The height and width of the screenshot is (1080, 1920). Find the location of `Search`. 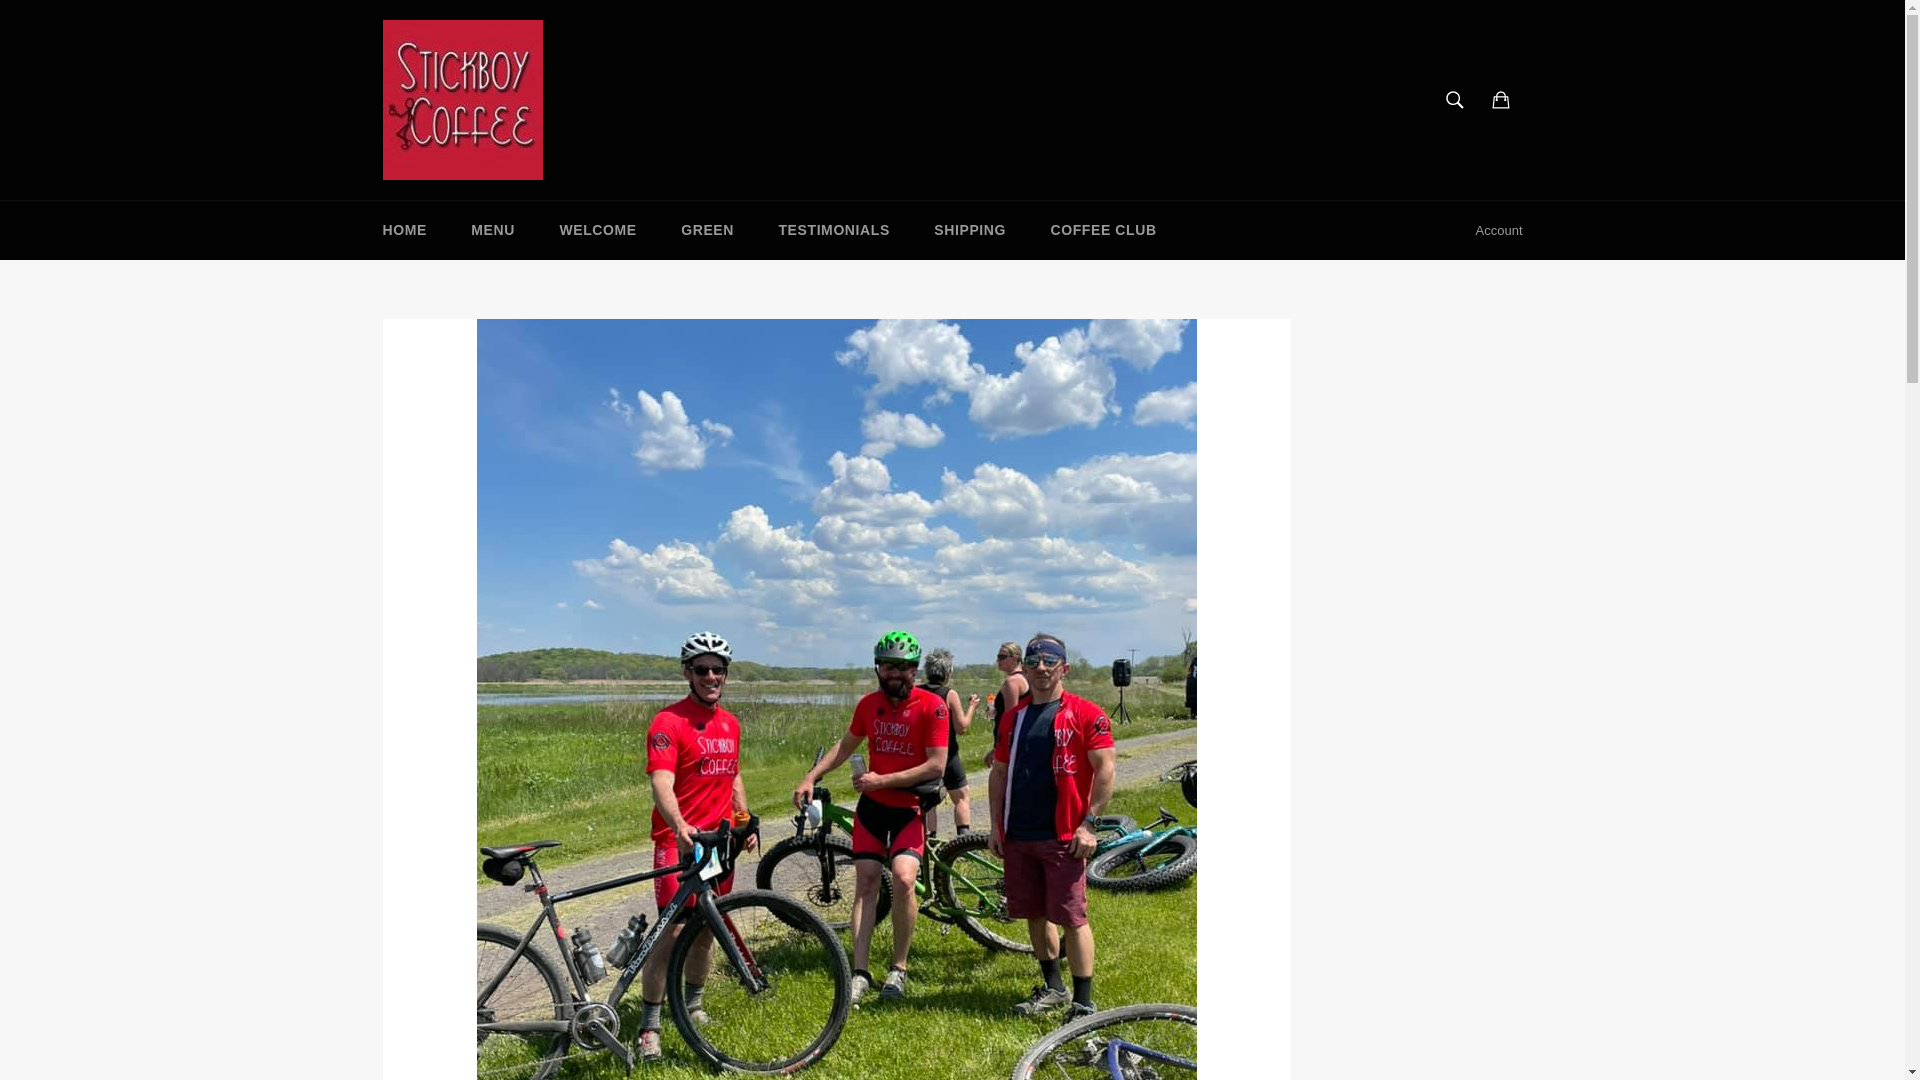

Search is located at coordinates (1455, 99).